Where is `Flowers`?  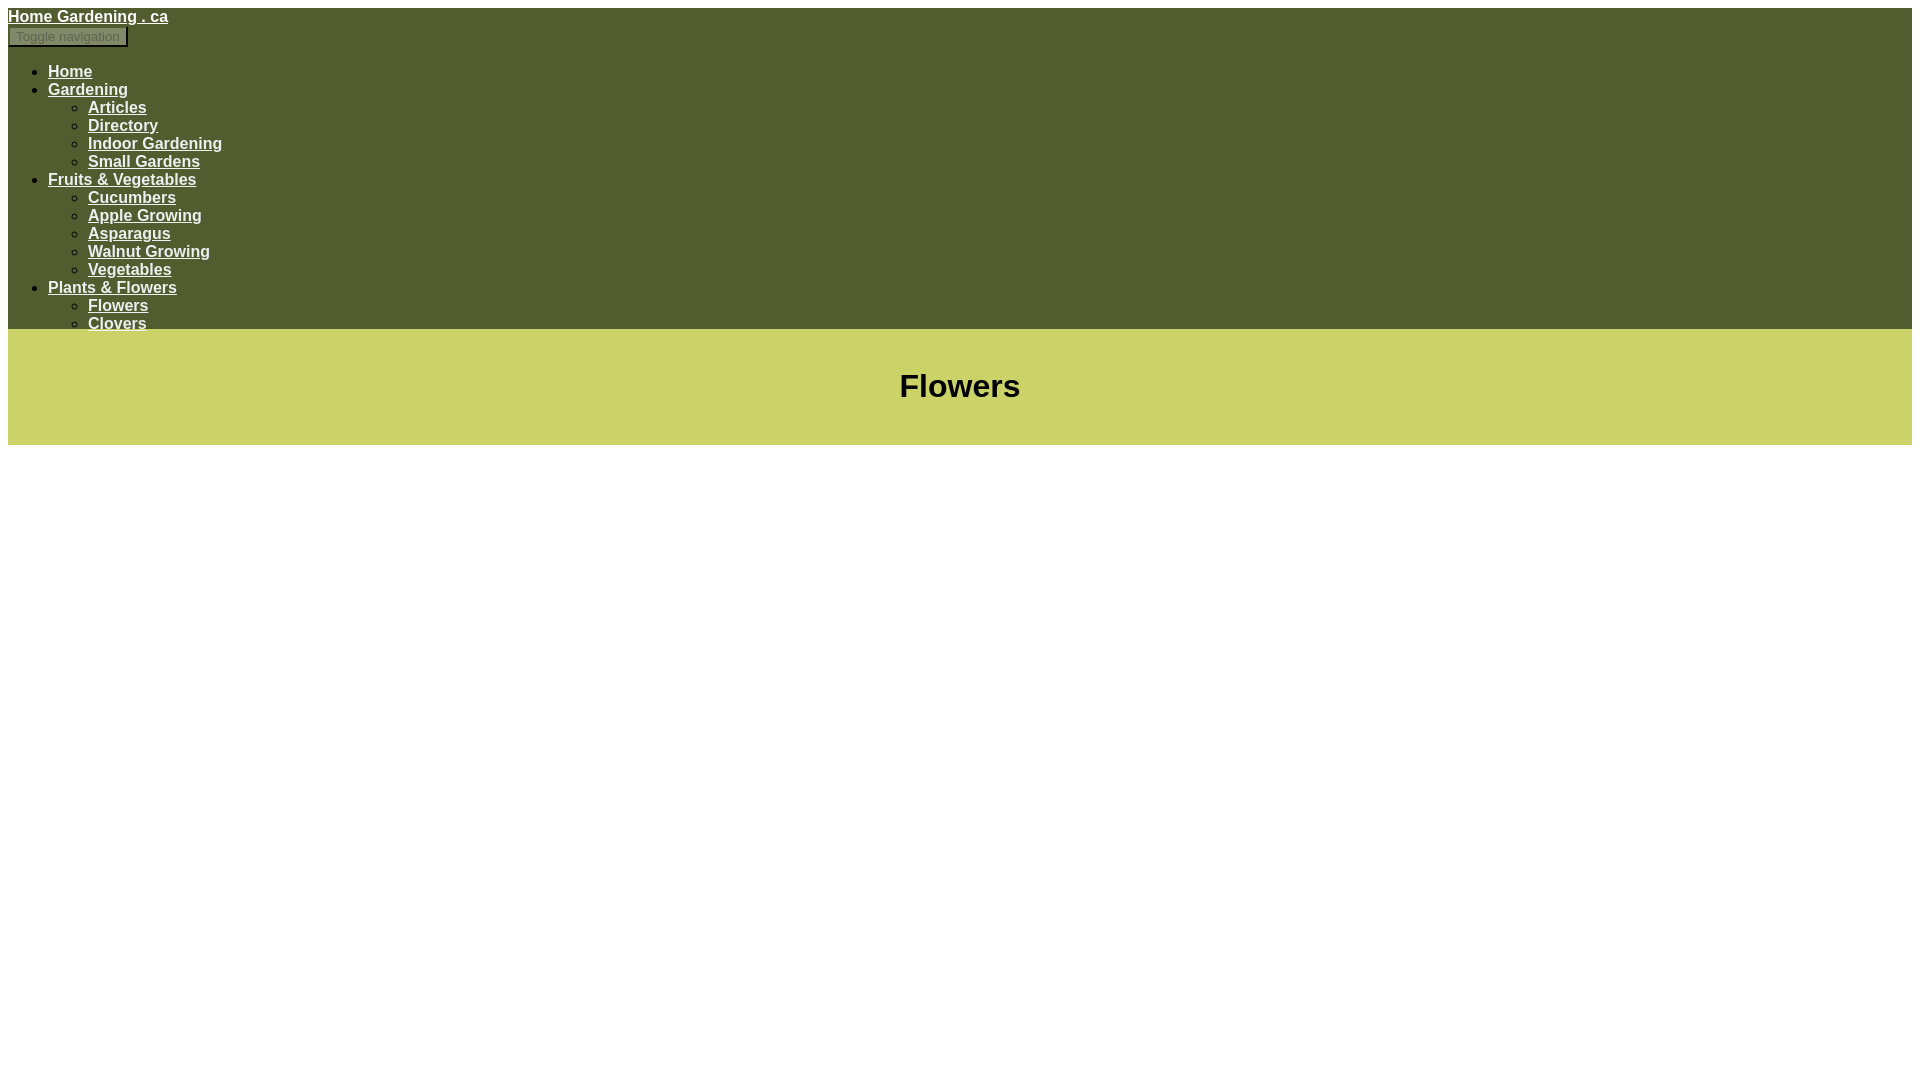
Flowers is located at coordinates (118, 306).